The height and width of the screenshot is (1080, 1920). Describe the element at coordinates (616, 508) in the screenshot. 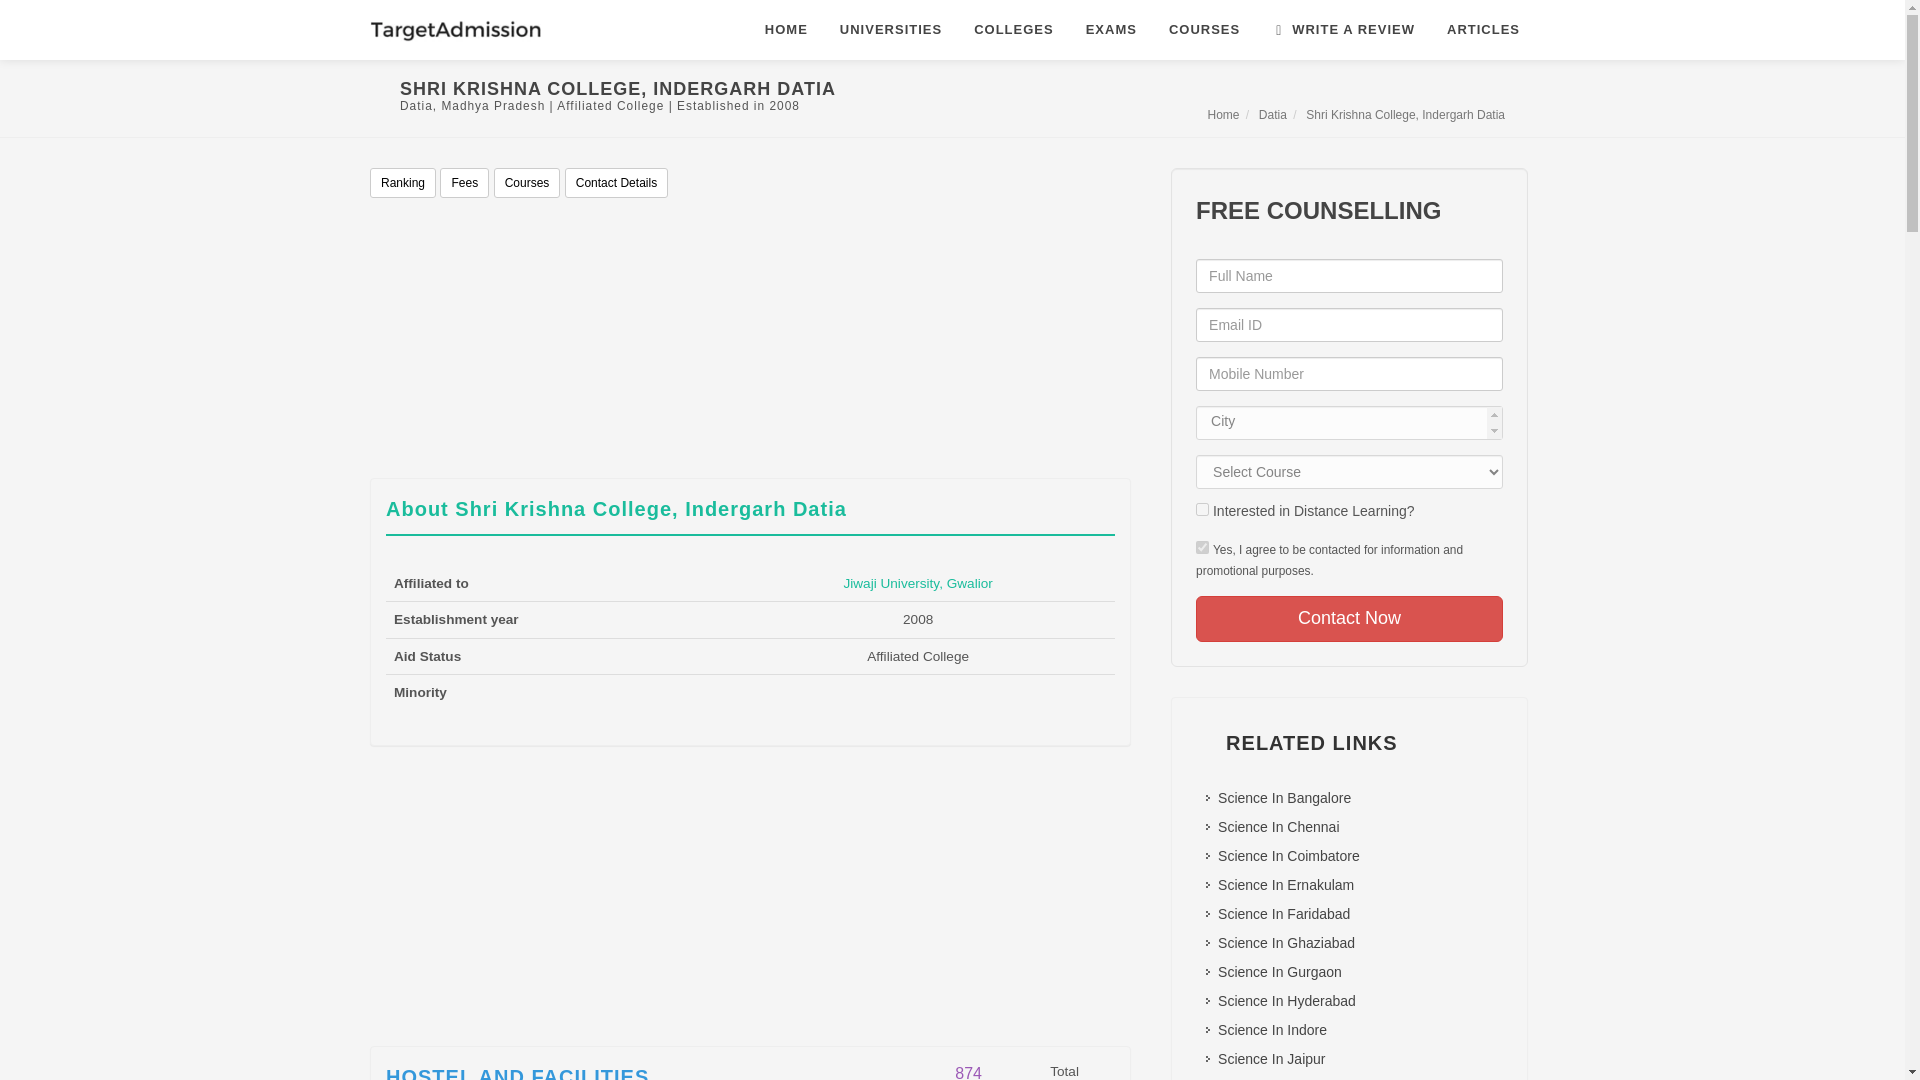

I see `About Shri Krishna College, Indergarh Datia` at that location.